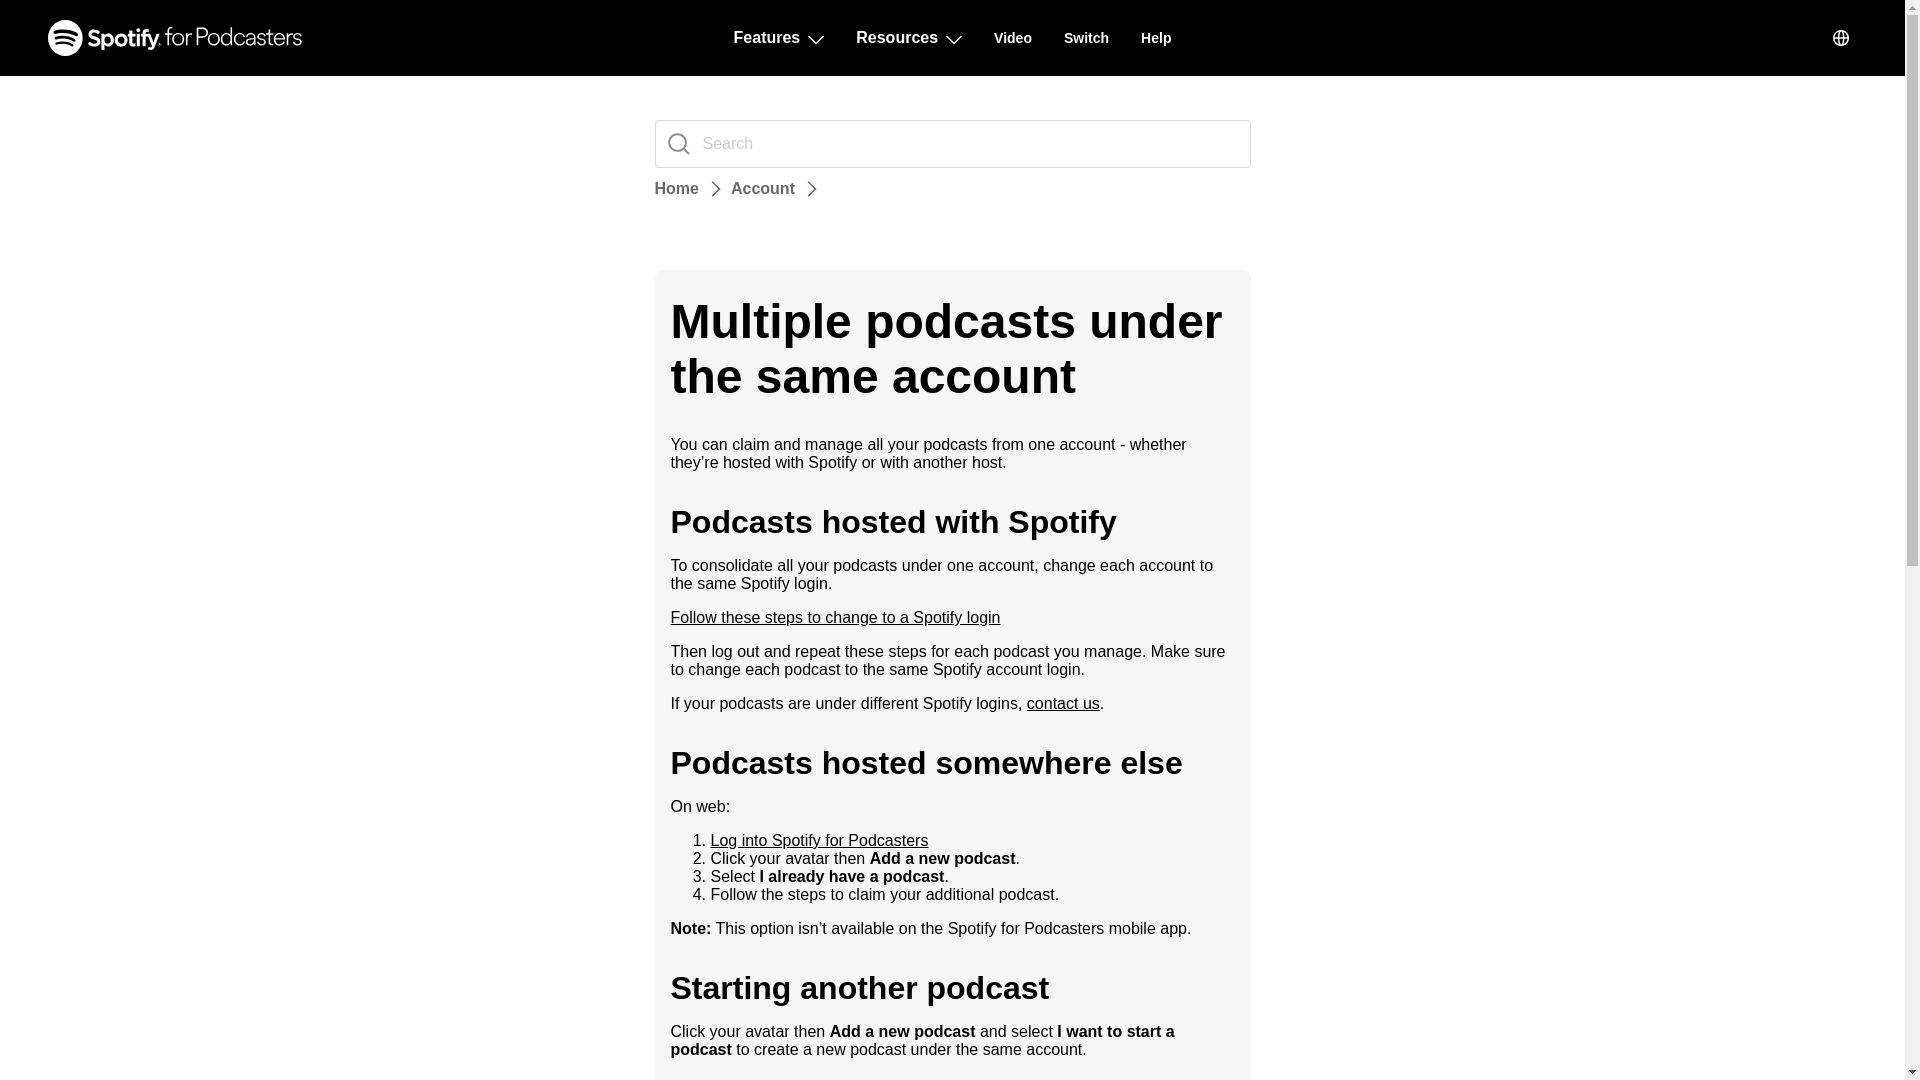 The width and height of the screenshot is (1920, 1080). I want to click on Spotify for Podcasters, so click(174, 38).